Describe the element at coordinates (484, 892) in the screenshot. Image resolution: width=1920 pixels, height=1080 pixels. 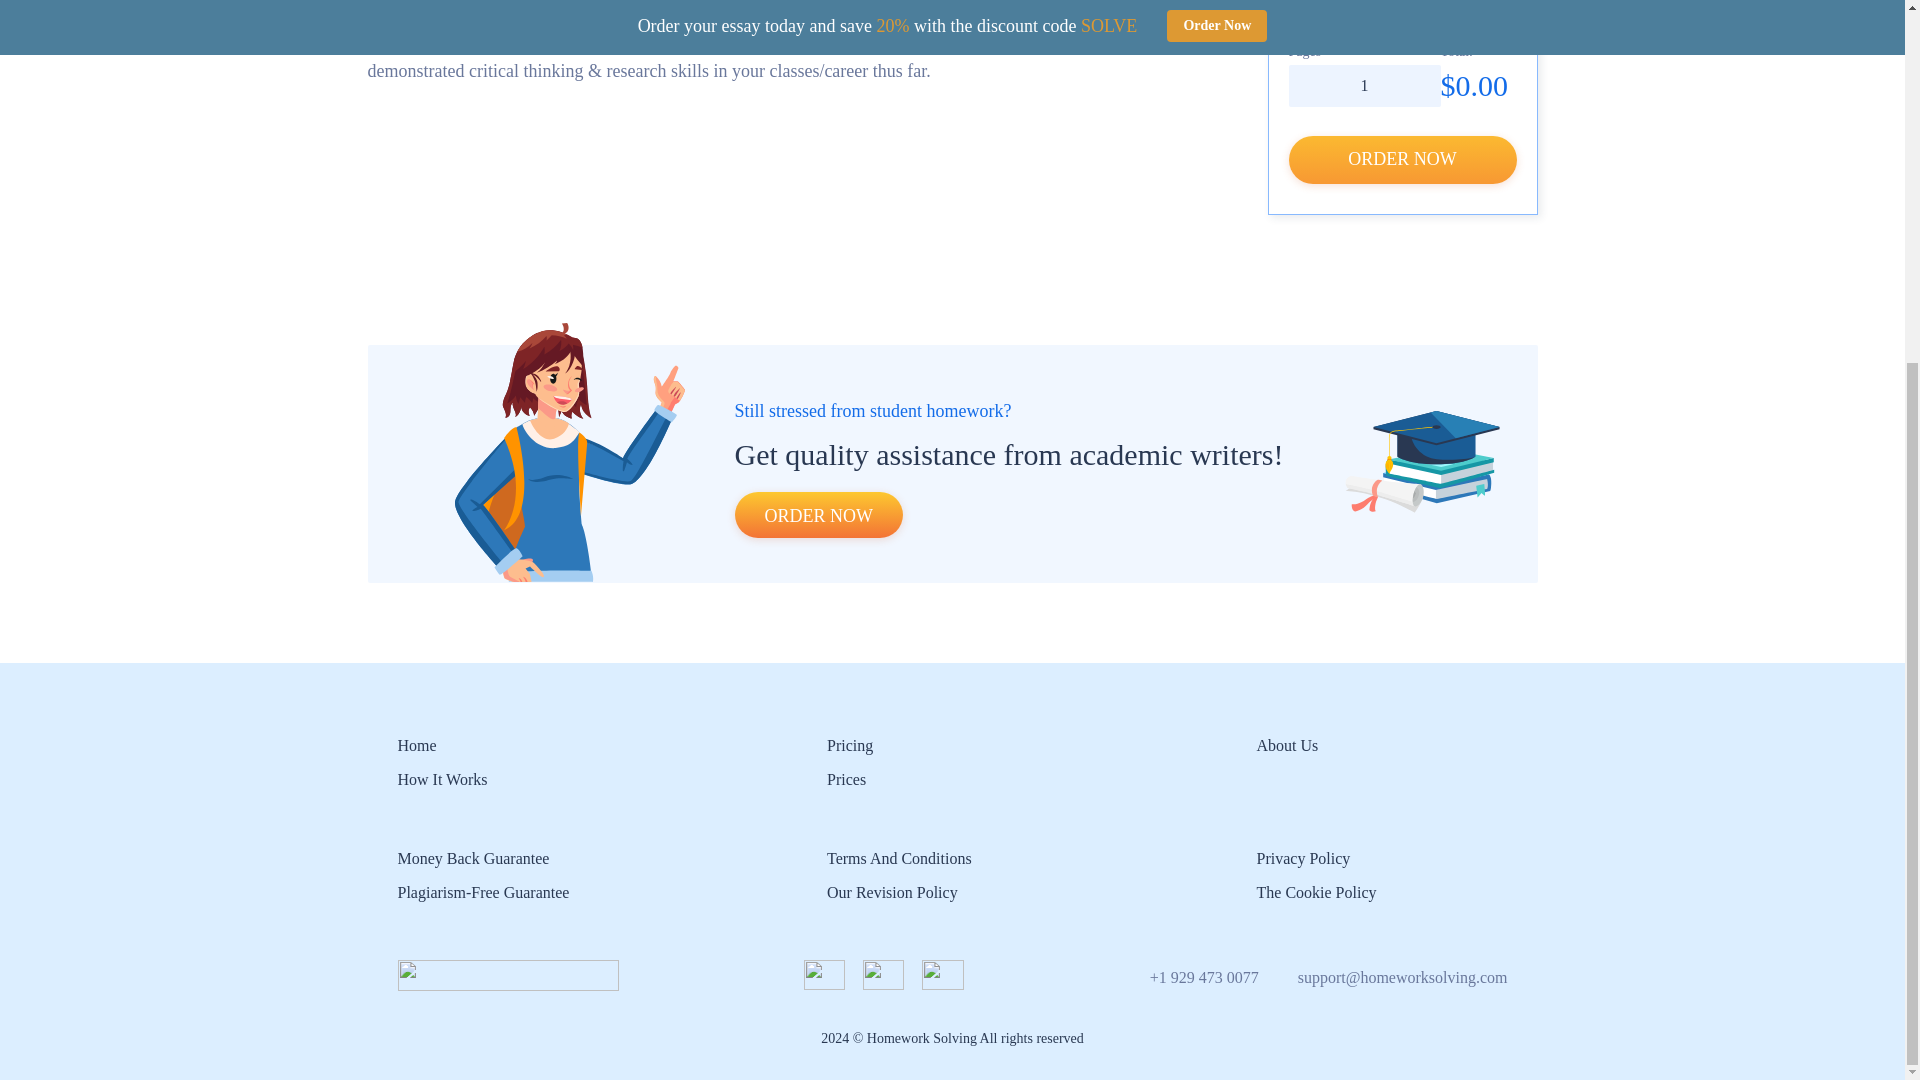
I see `Plagiarism-Free Guarantee` at that location.